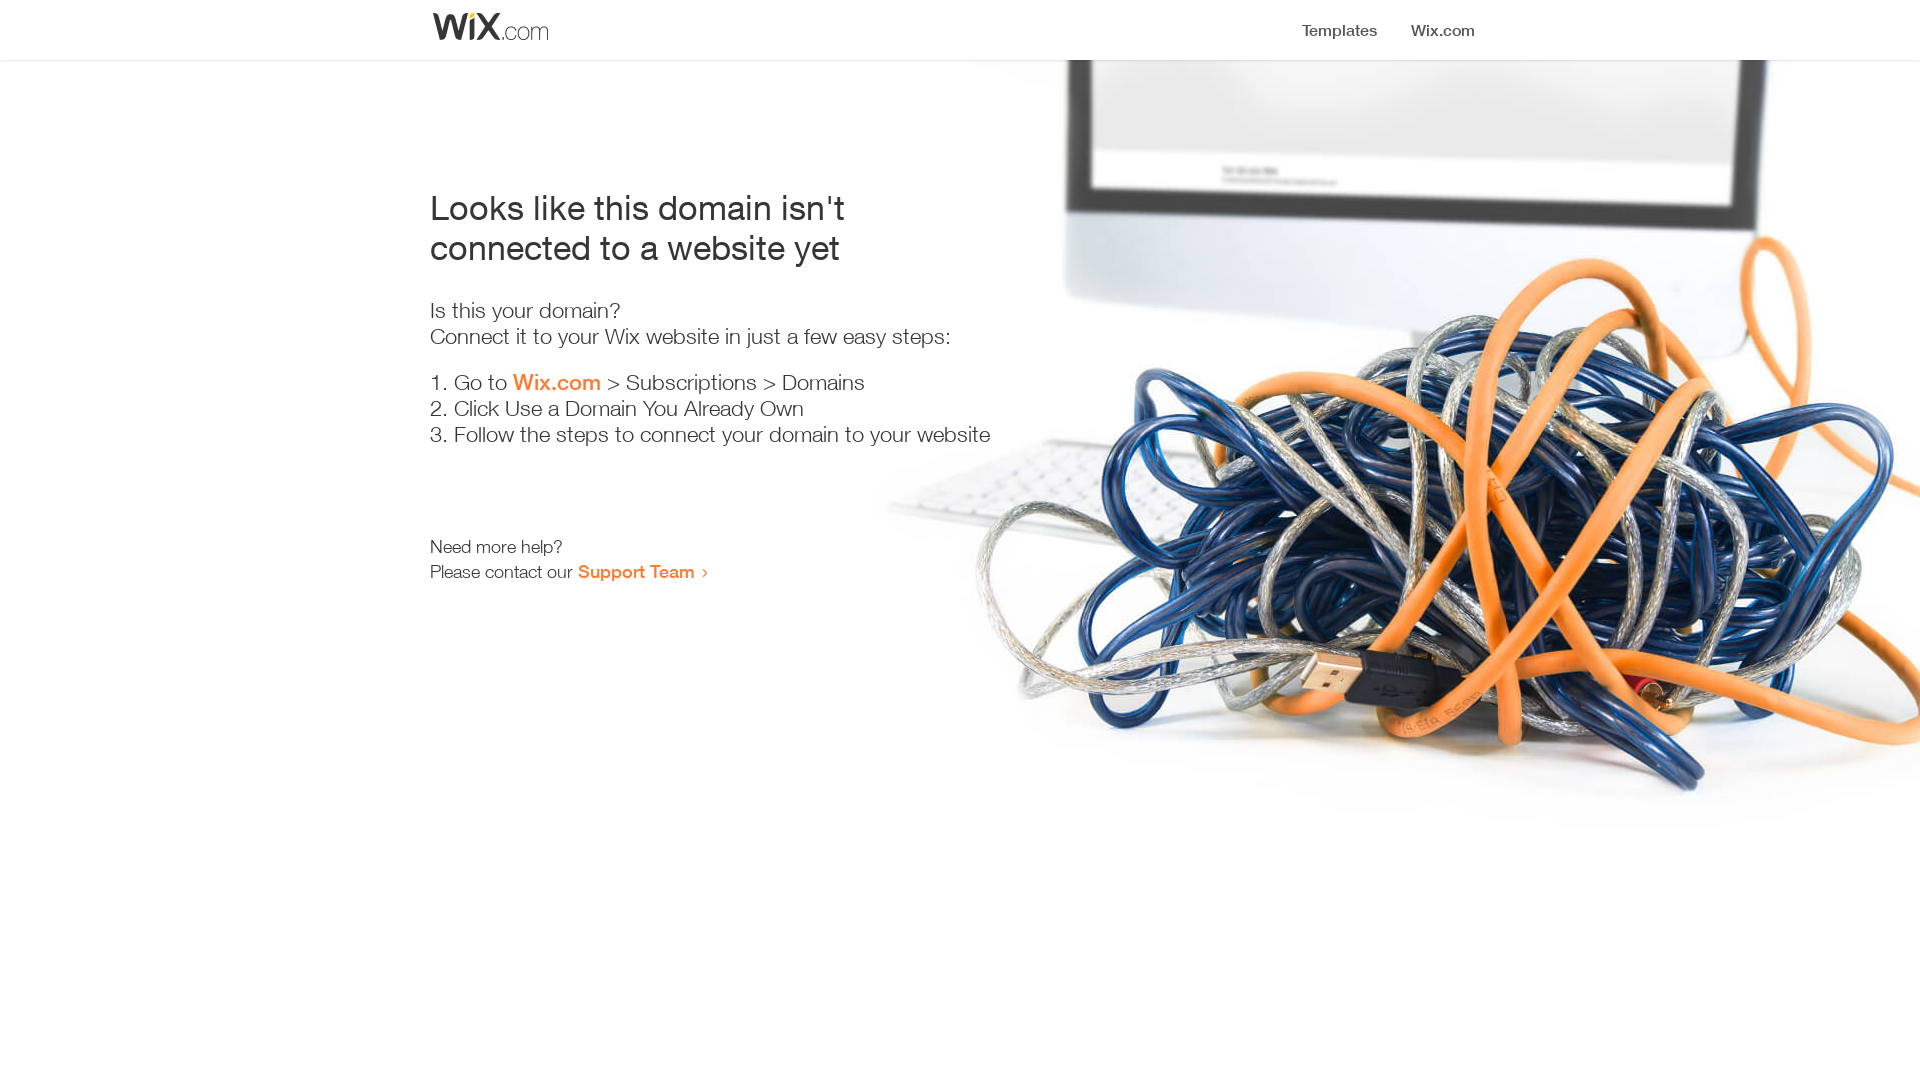  I want to click on Wix.com, so click(557, 382).